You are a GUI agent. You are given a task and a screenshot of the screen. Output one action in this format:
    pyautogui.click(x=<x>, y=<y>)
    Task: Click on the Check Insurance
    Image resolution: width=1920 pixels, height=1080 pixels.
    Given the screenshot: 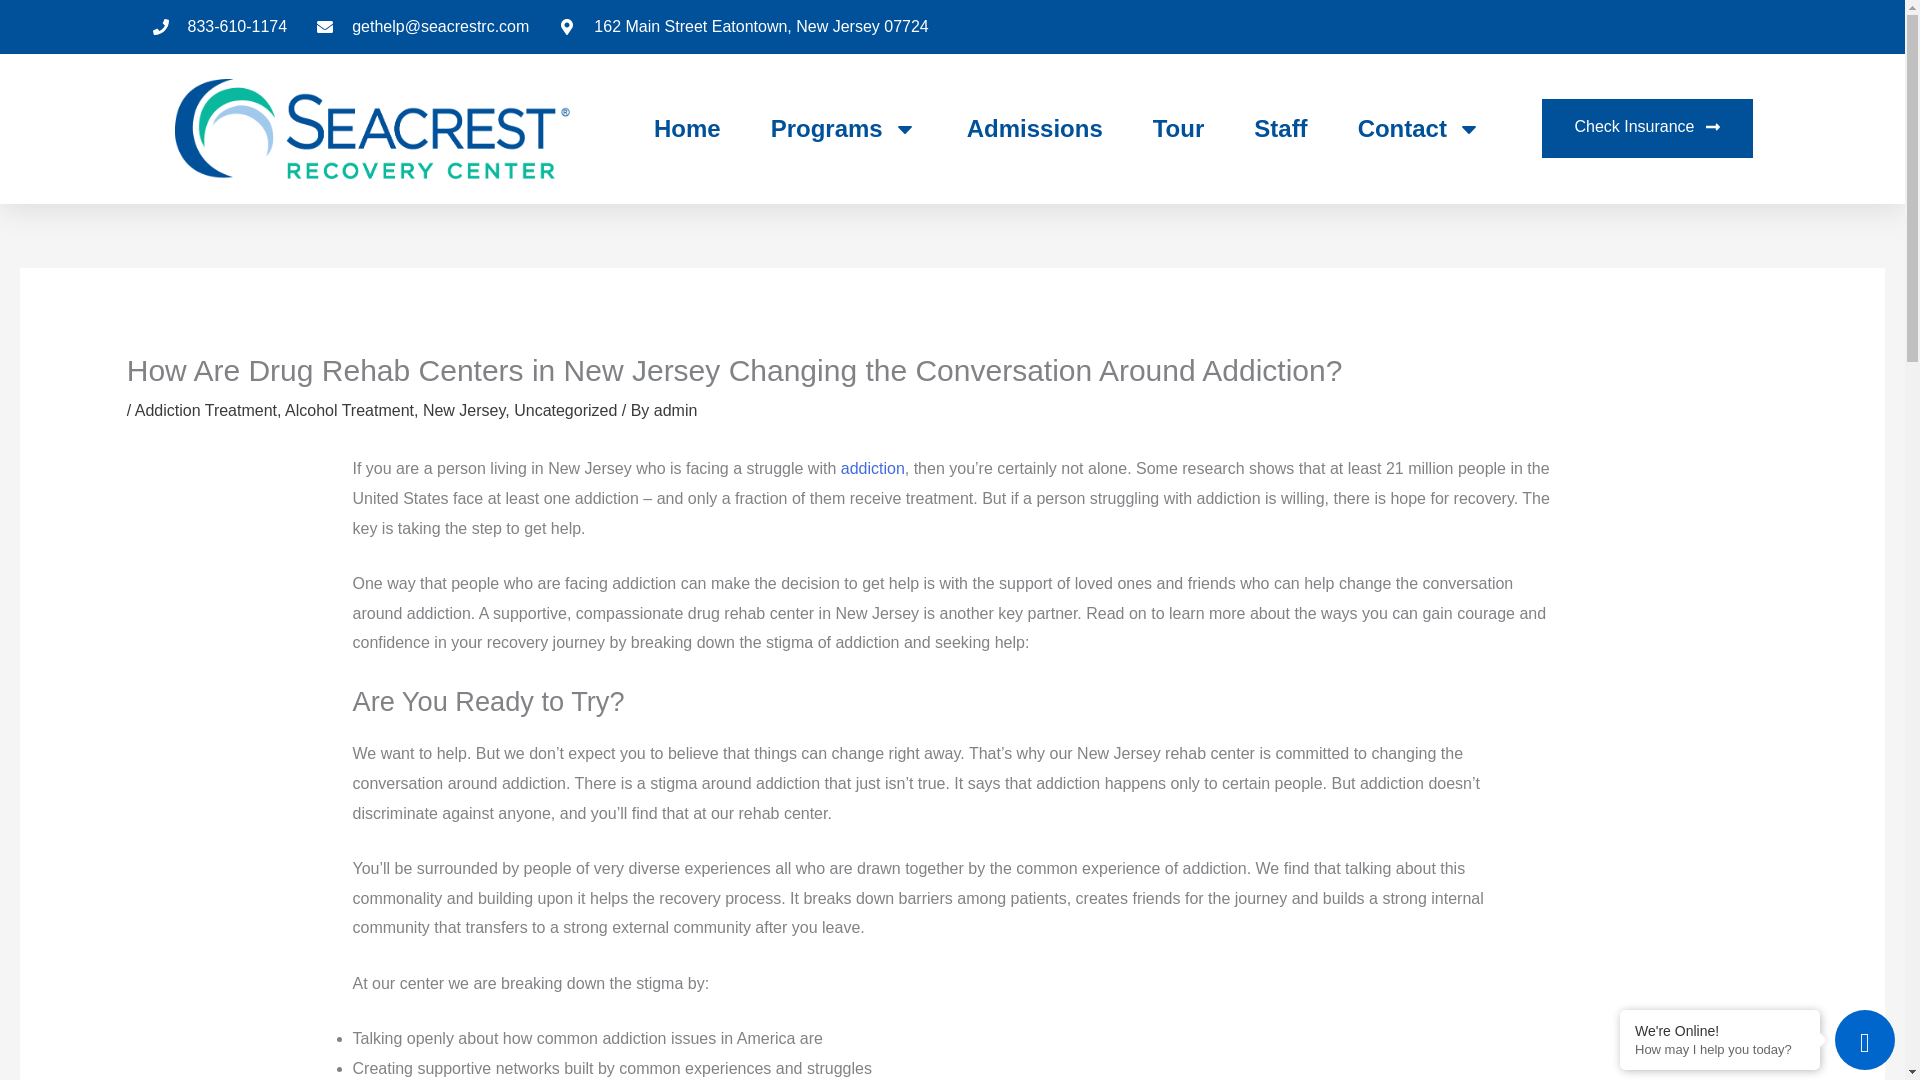 What is the action you would take?
    pyautogui.click(x=1646, y=128)
    